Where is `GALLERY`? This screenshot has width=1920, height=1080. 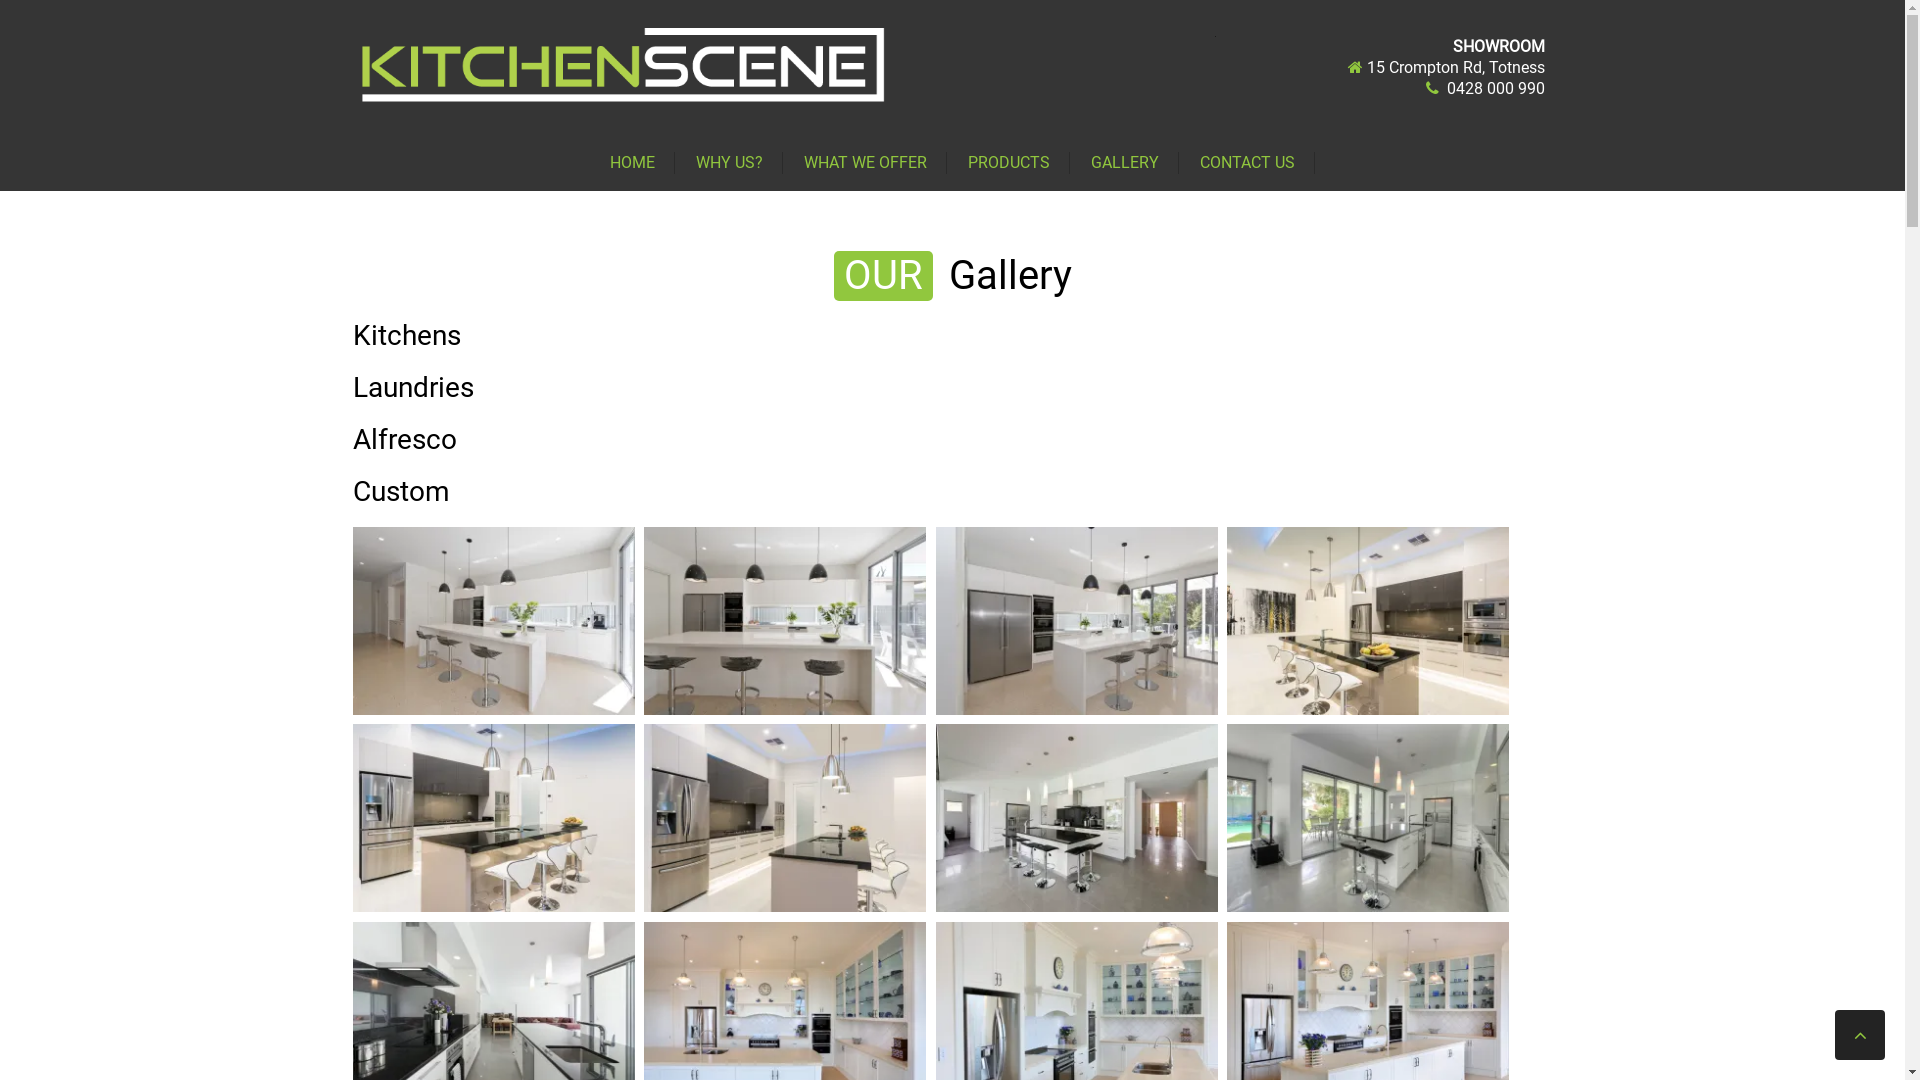
GALLERY is located at coordinates (1125, 163).